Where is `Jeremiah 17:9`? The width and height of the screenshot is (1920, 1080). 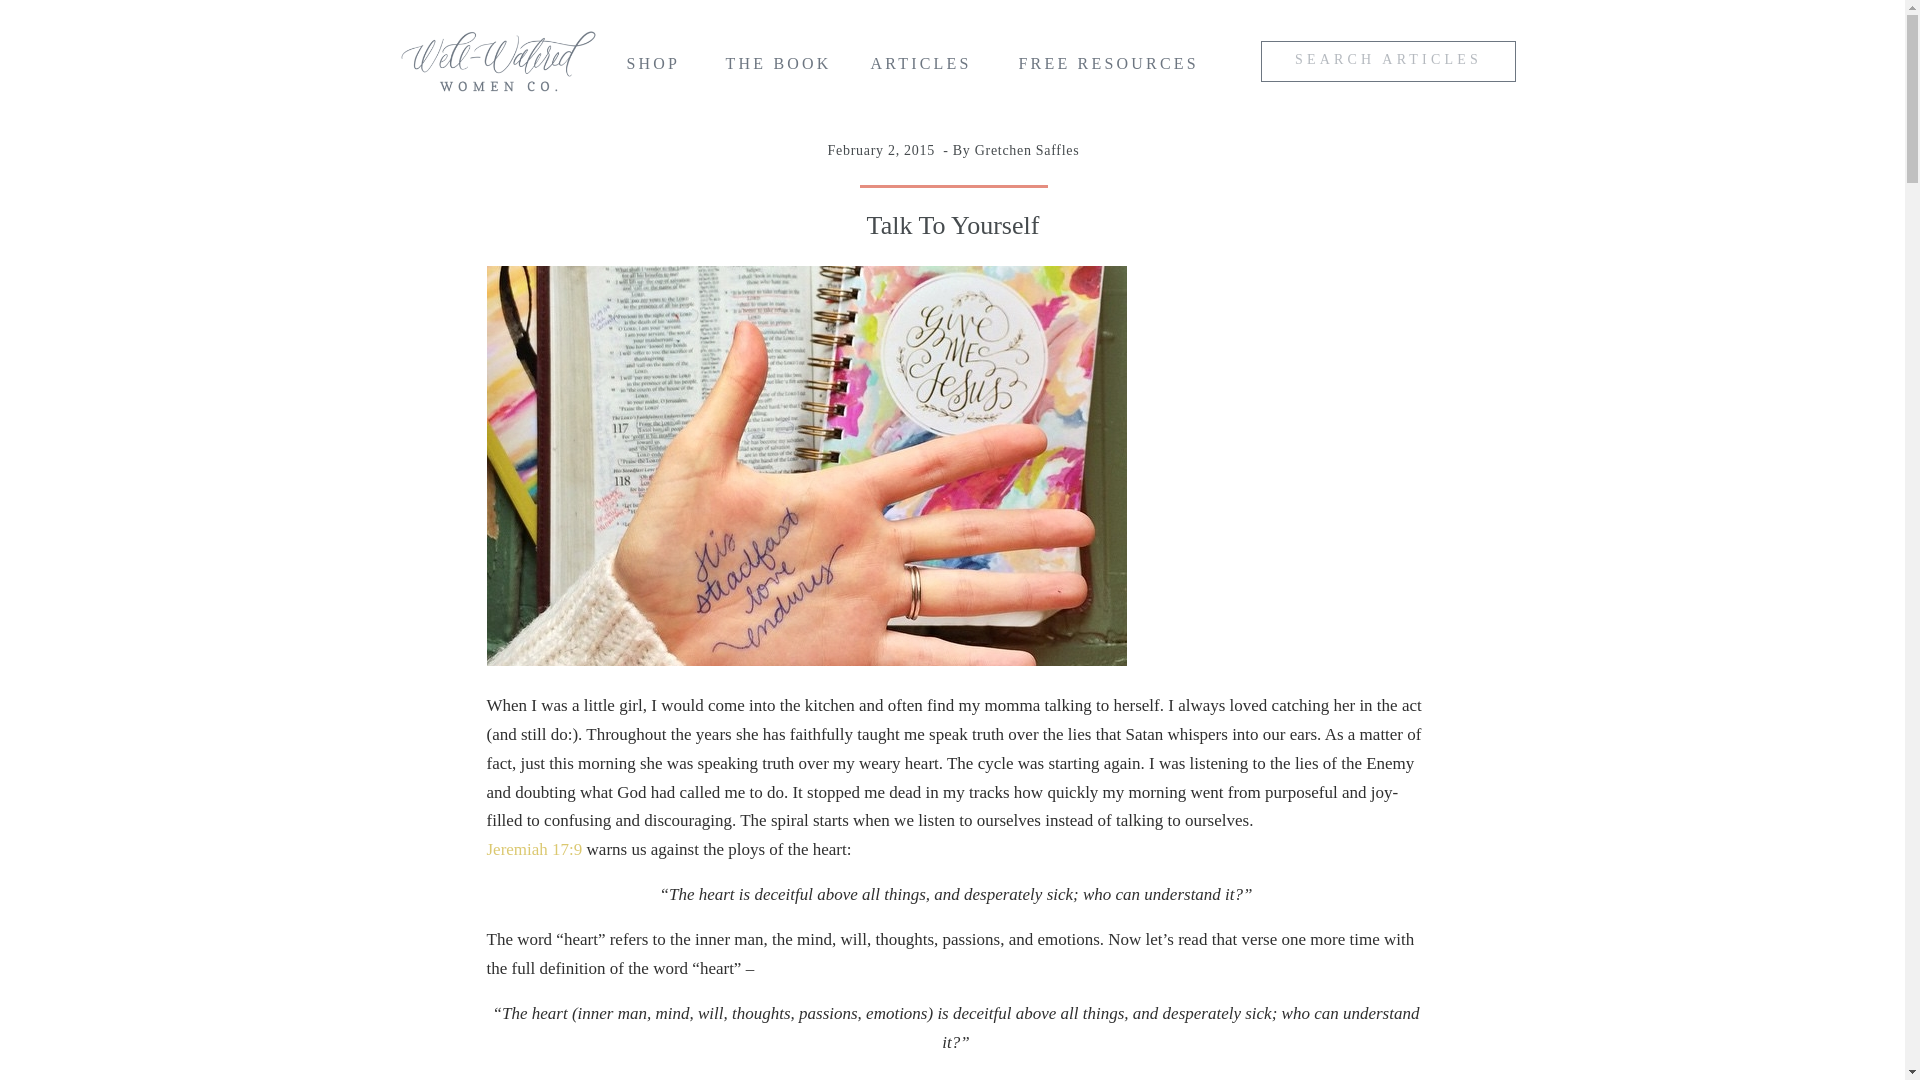
Jeremiah 17:9 is located at coordinates (533, 849).